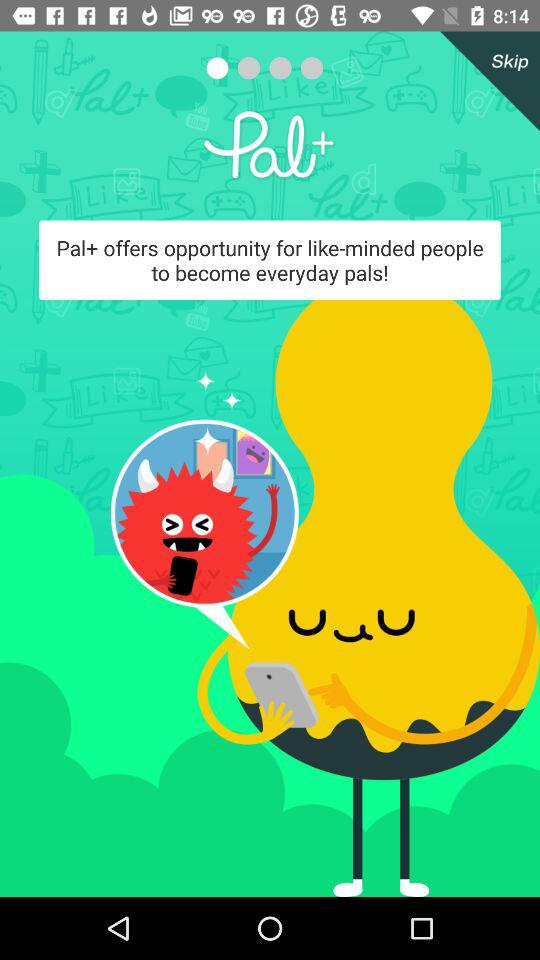 This screenshot has height=960, width=540. Describe the element at coordinates (486, 81) in the screenshot. I see `skip option` at that location.